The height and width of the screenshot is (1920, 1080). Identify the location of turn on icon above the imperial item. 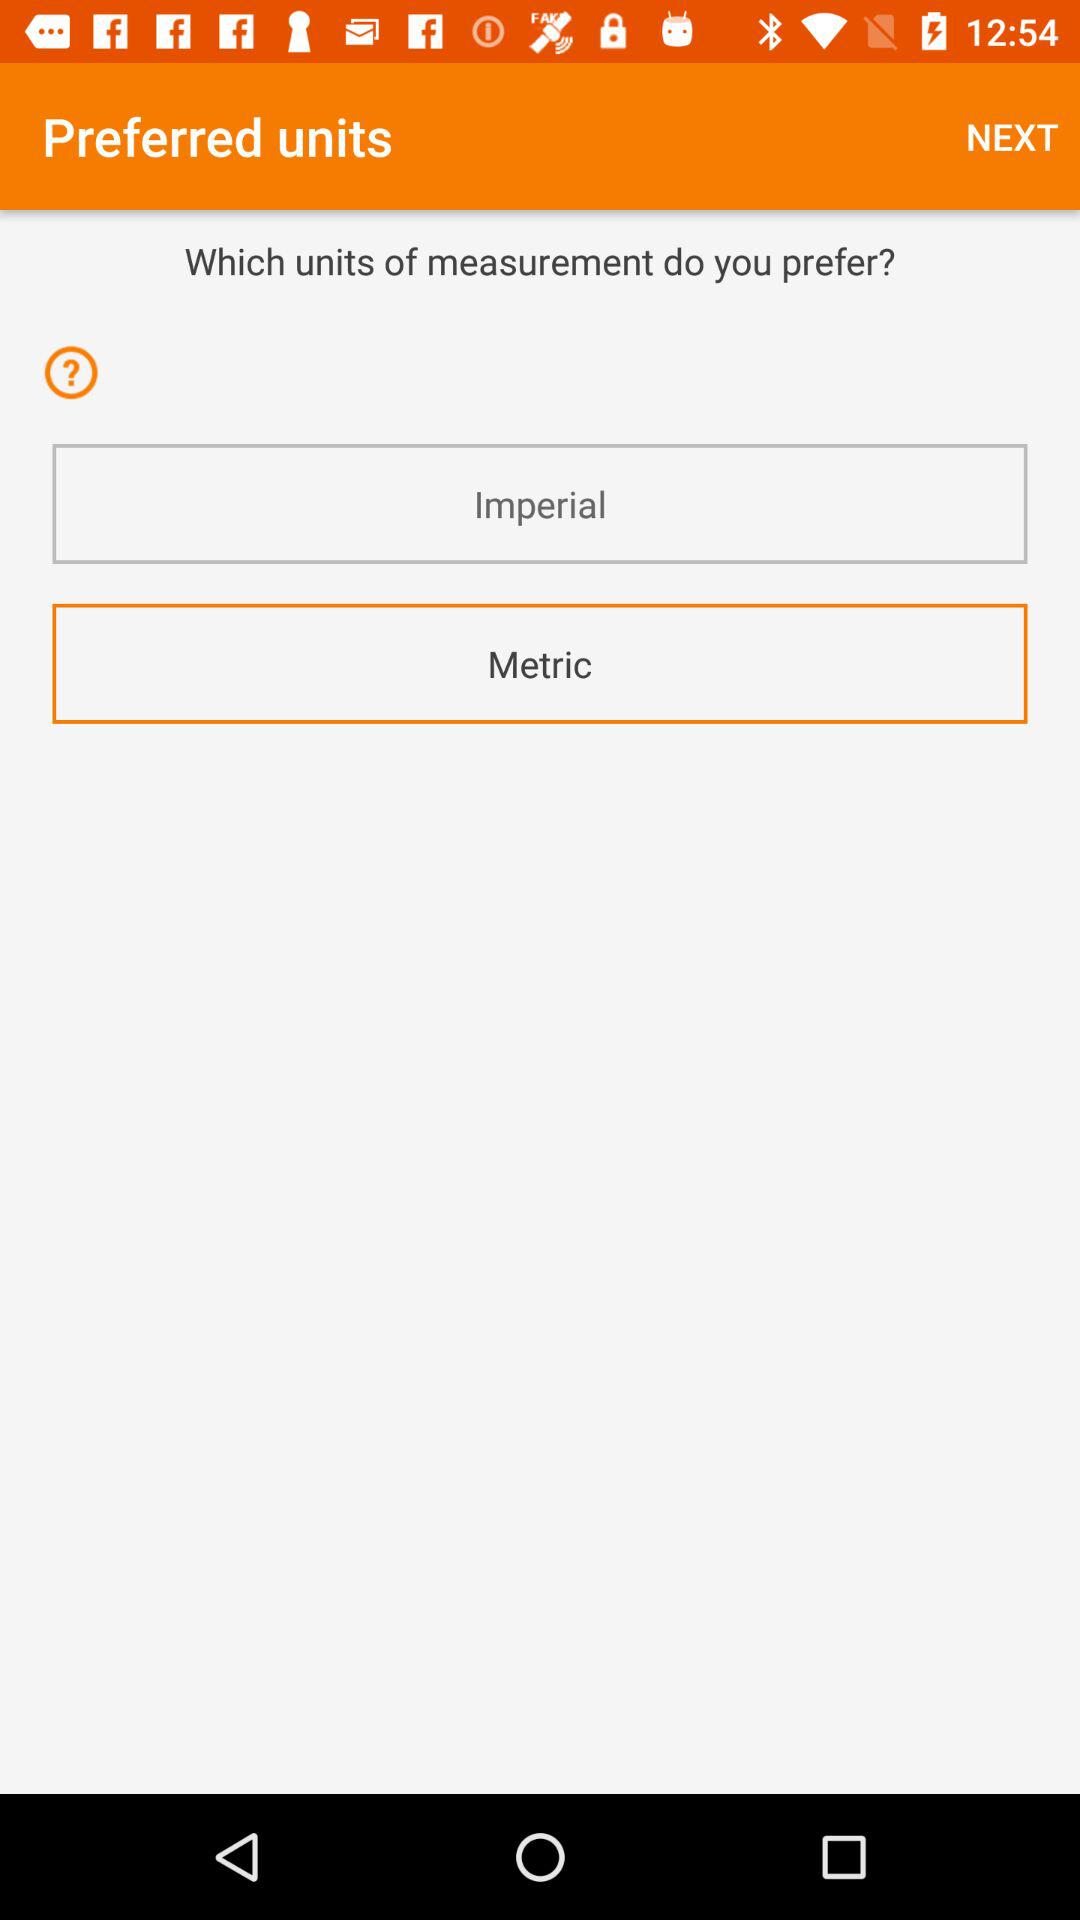
(78, 386).